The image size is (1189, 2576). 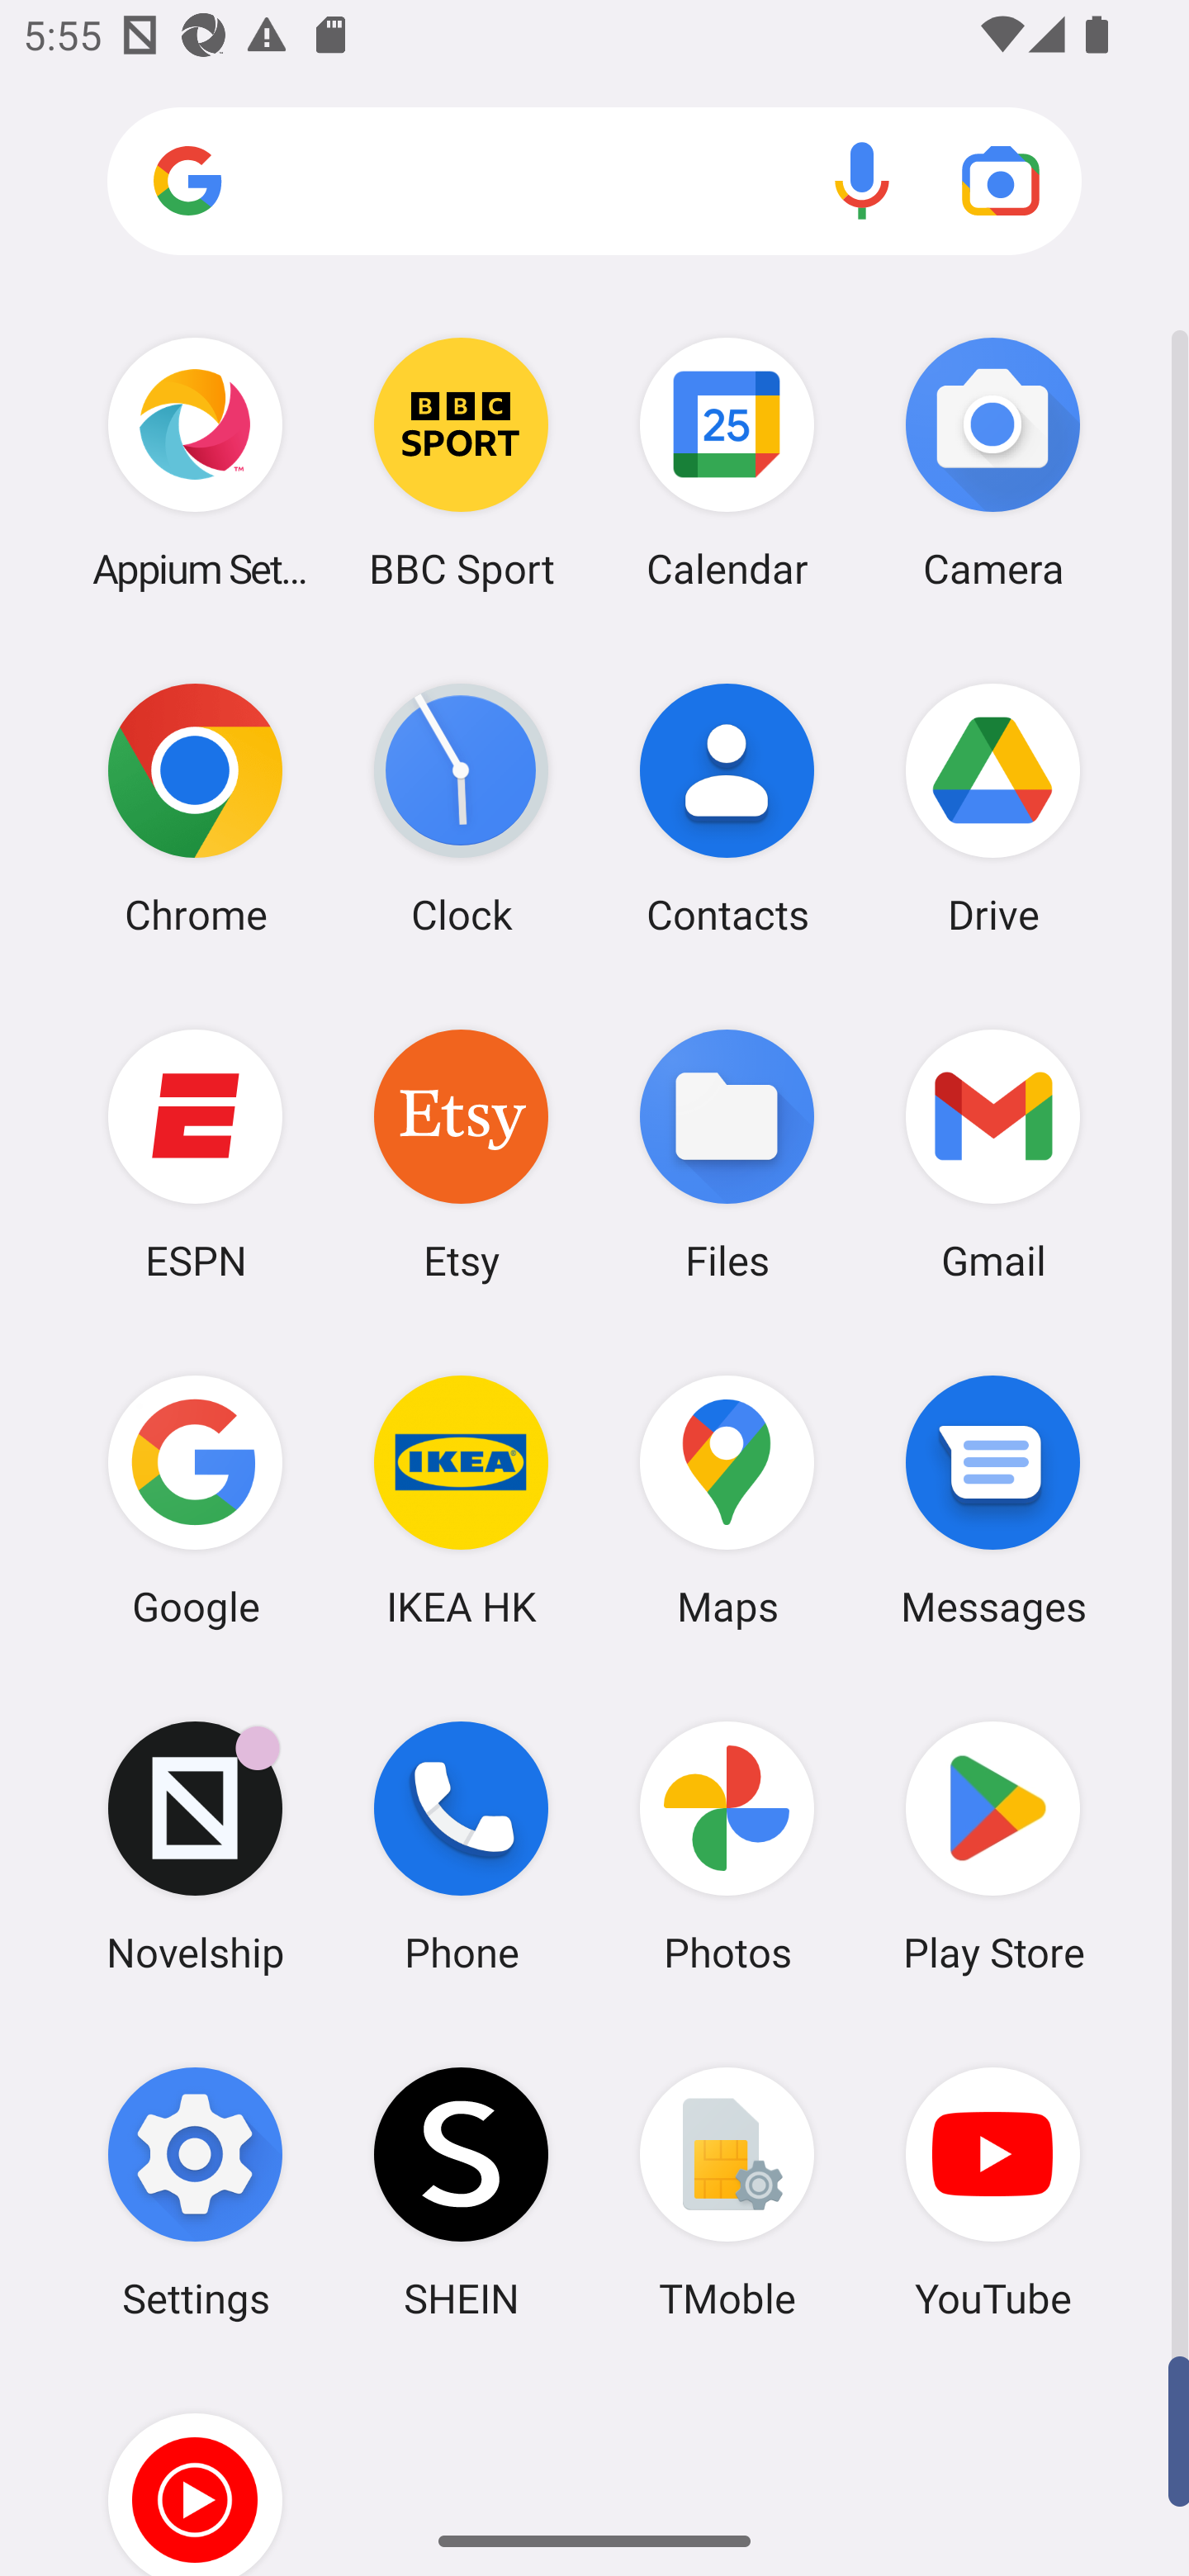 I want to click on Settings, so click(x=195, y=2192).